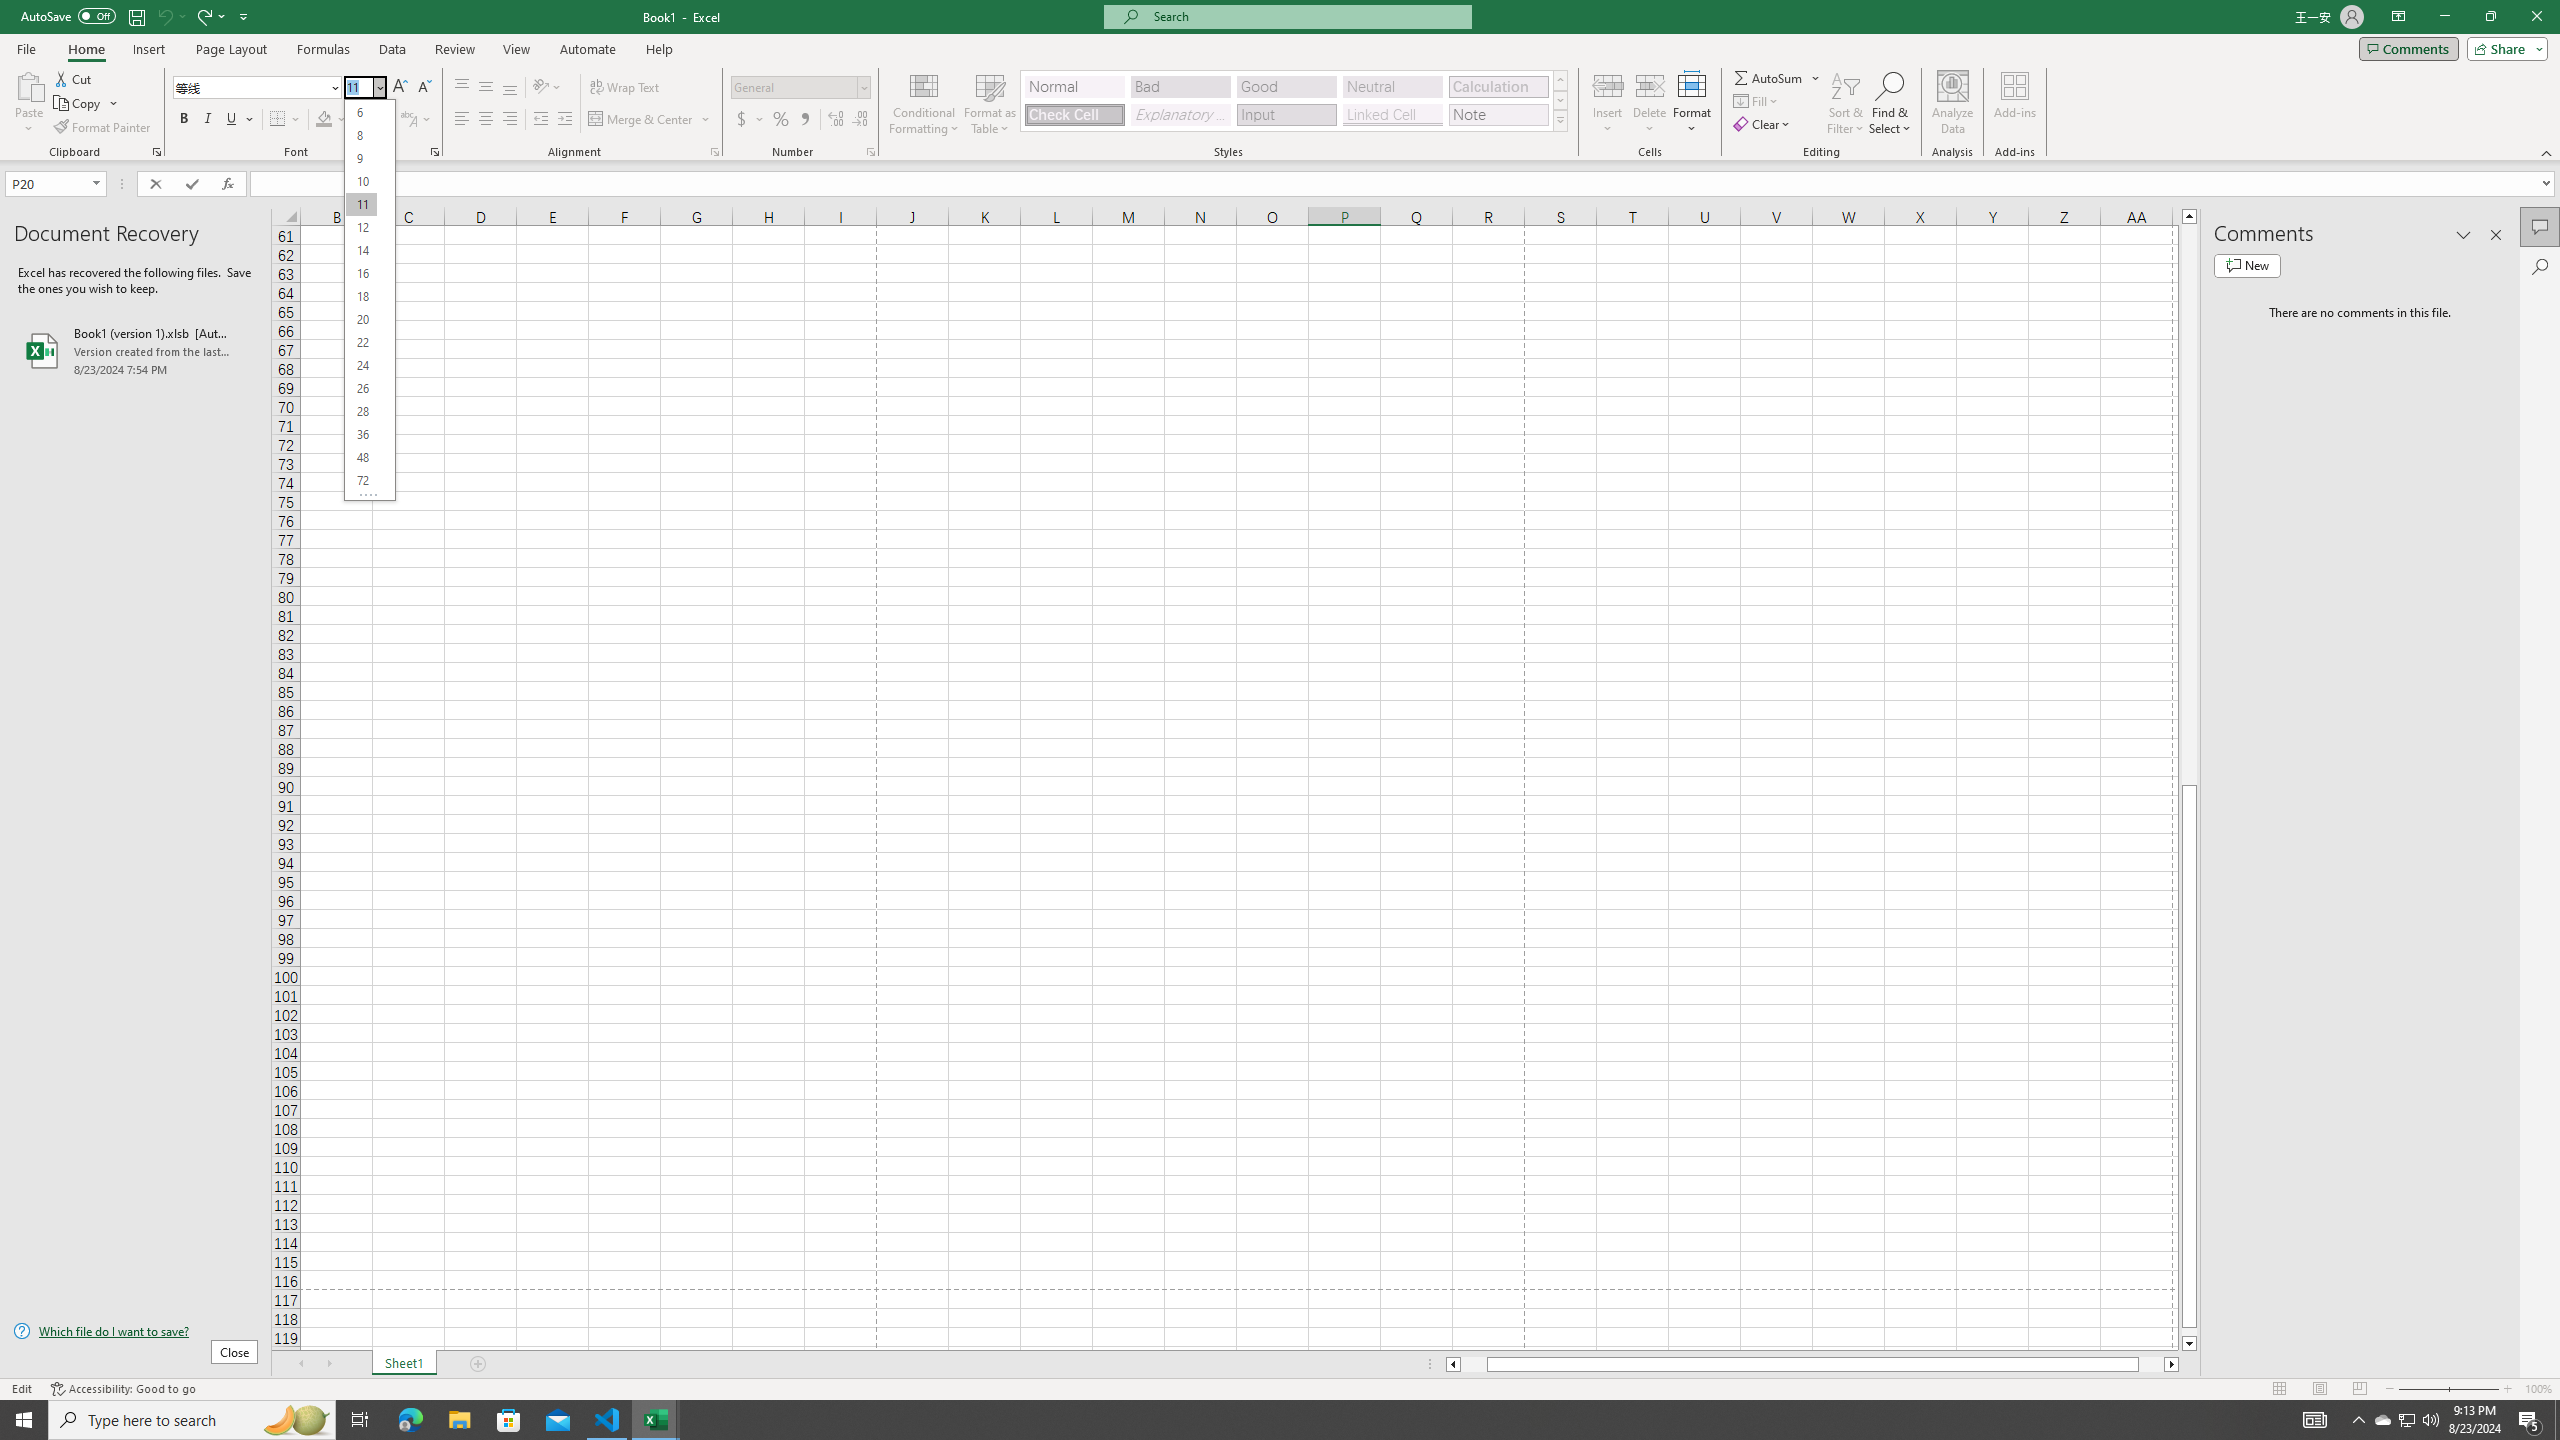  Describe the element at coordinates (360, 480) in the screenshot. I see `72` at that location.